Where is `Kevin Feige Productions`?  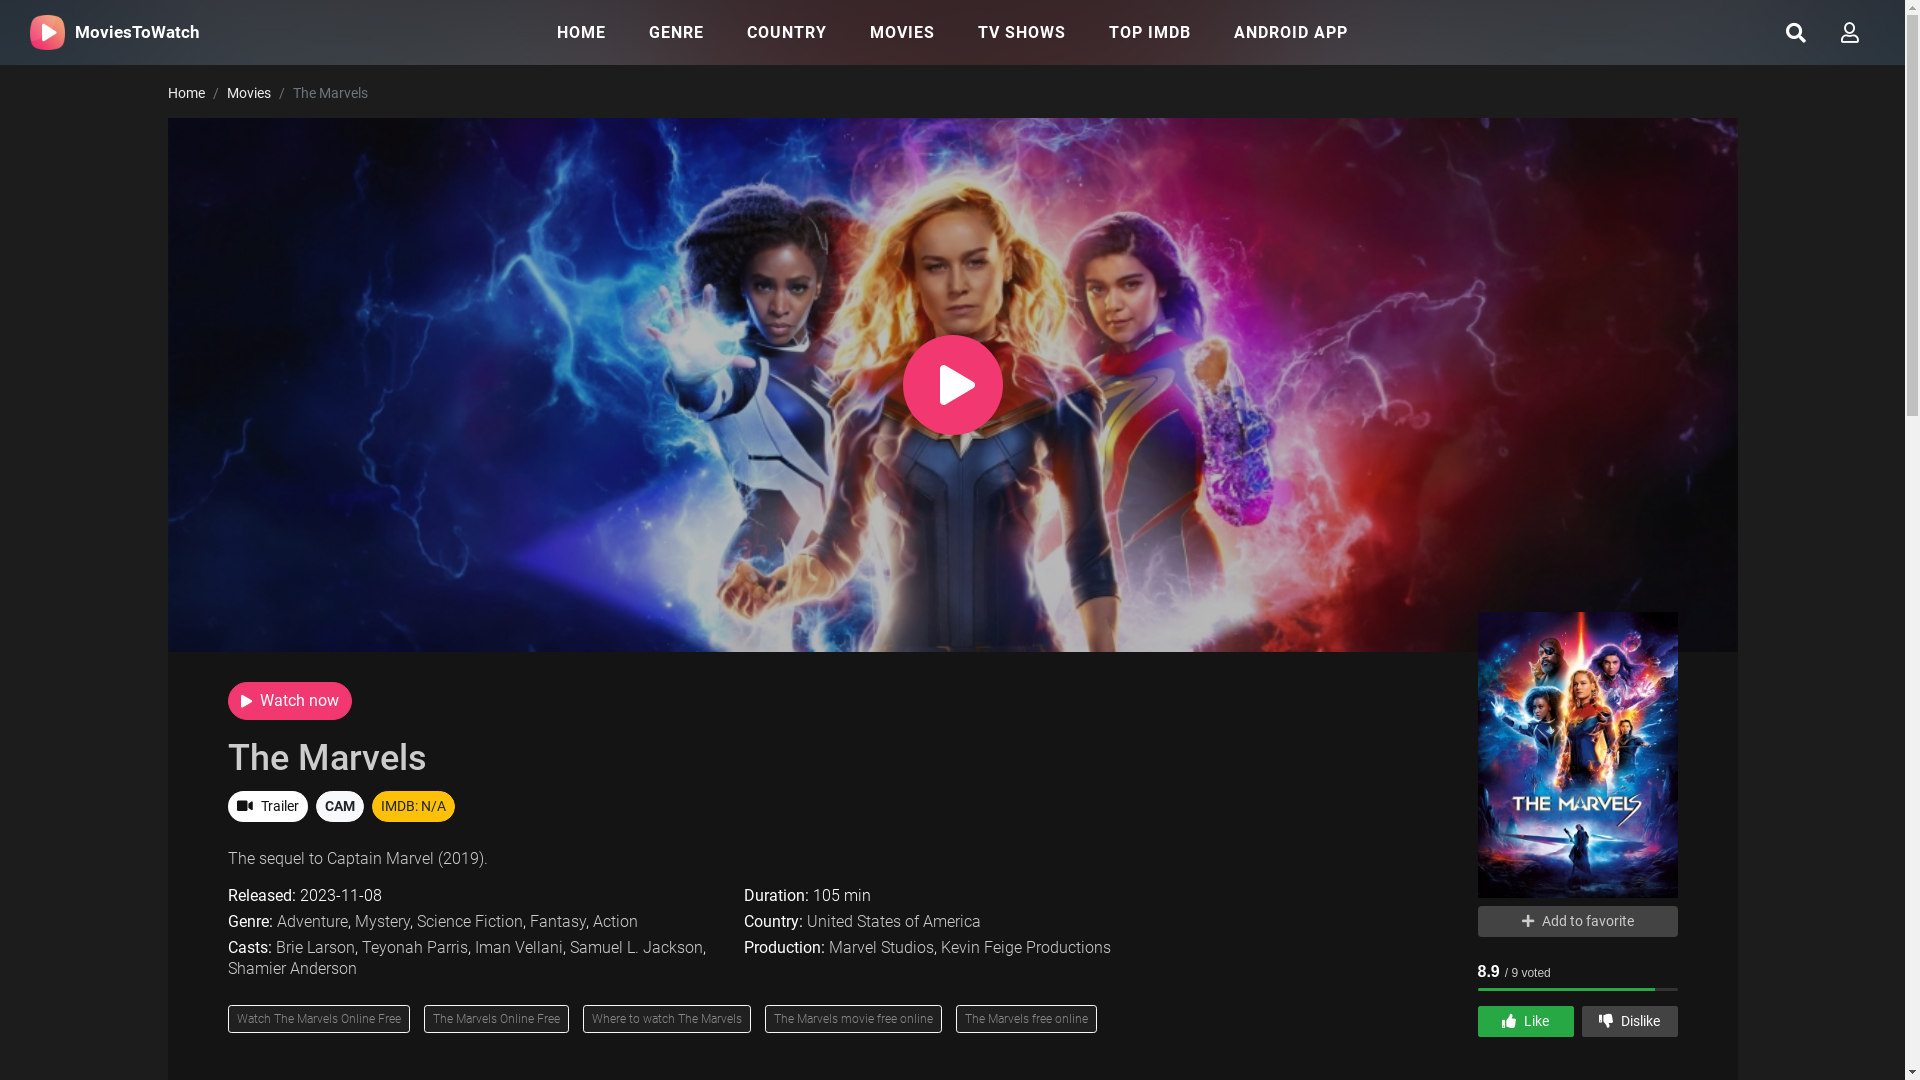 Kevin Feige Productions is located at coordinates (1026, 948).